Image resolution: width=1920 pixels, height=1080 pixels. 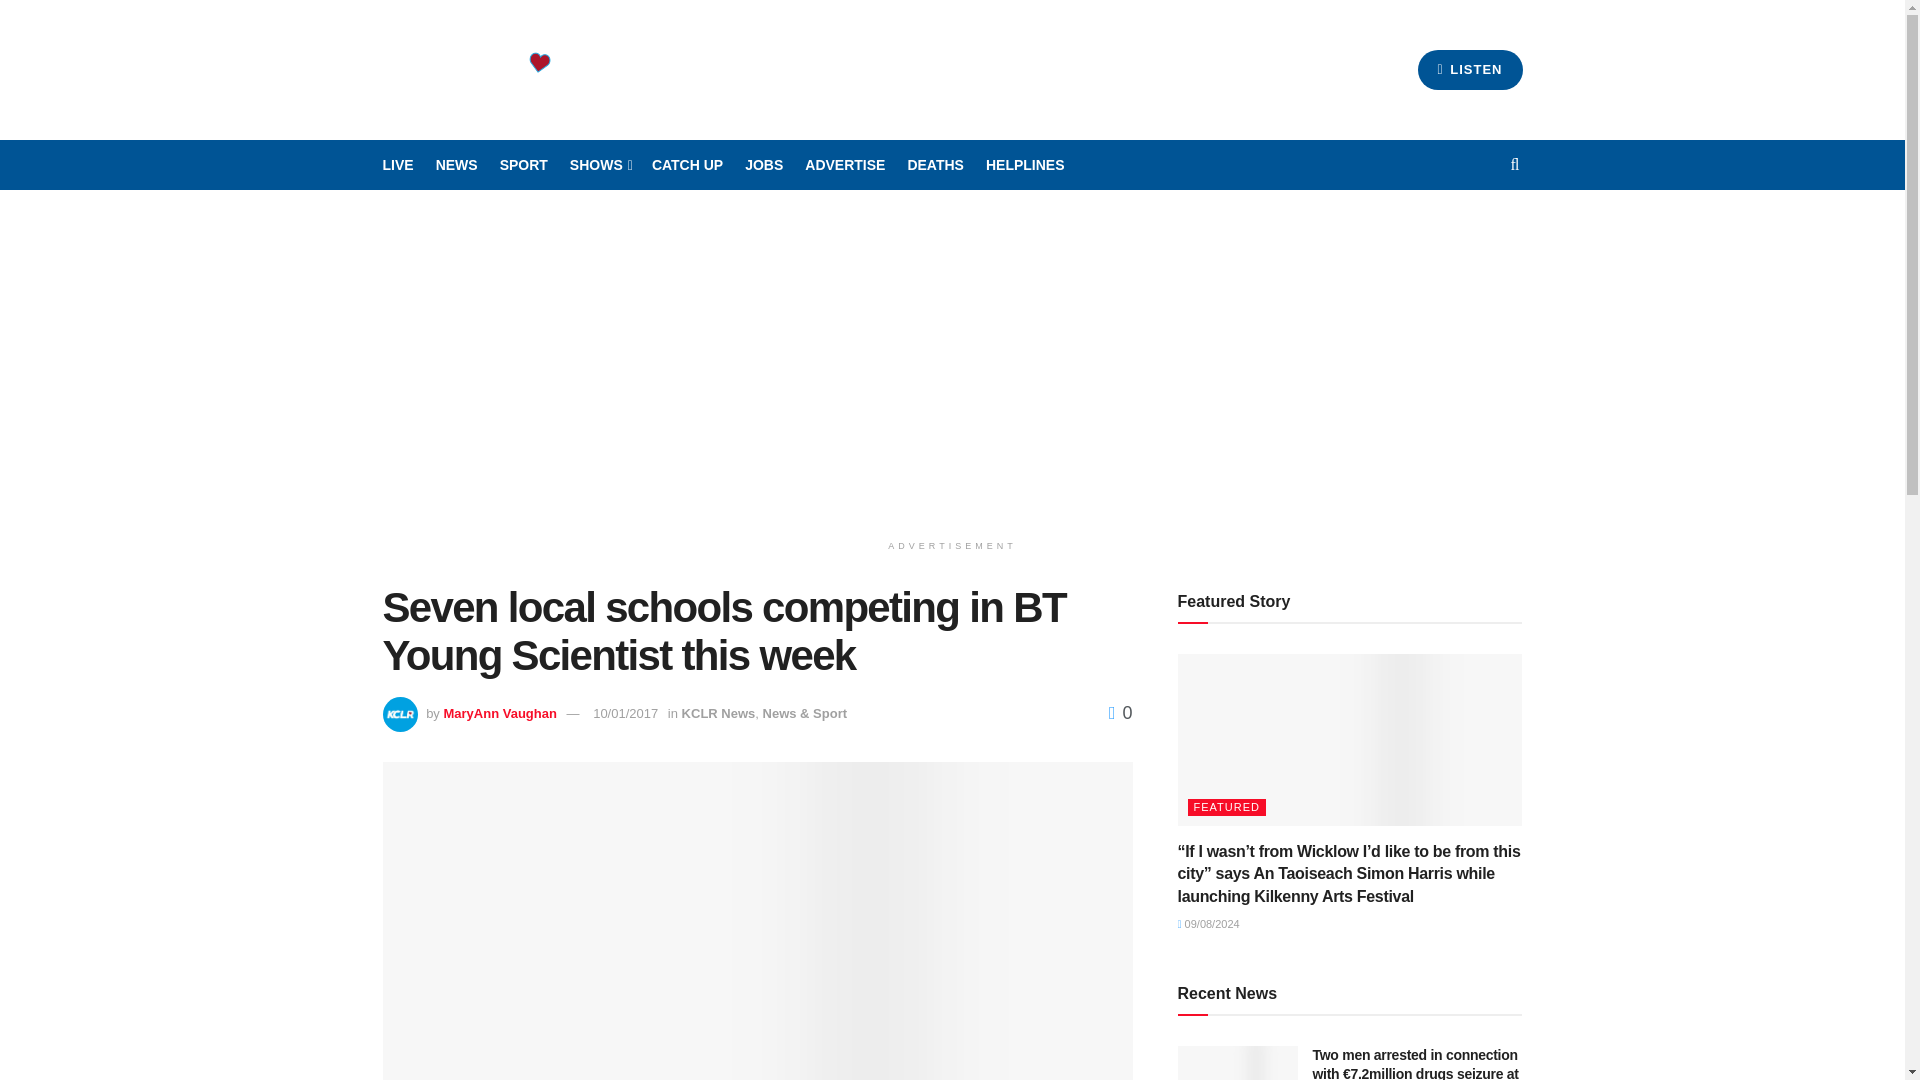 What do you see at coordinates (844, 165) in the screenshot?
I see `ADVERTISE` at bounding box center [844, 165].